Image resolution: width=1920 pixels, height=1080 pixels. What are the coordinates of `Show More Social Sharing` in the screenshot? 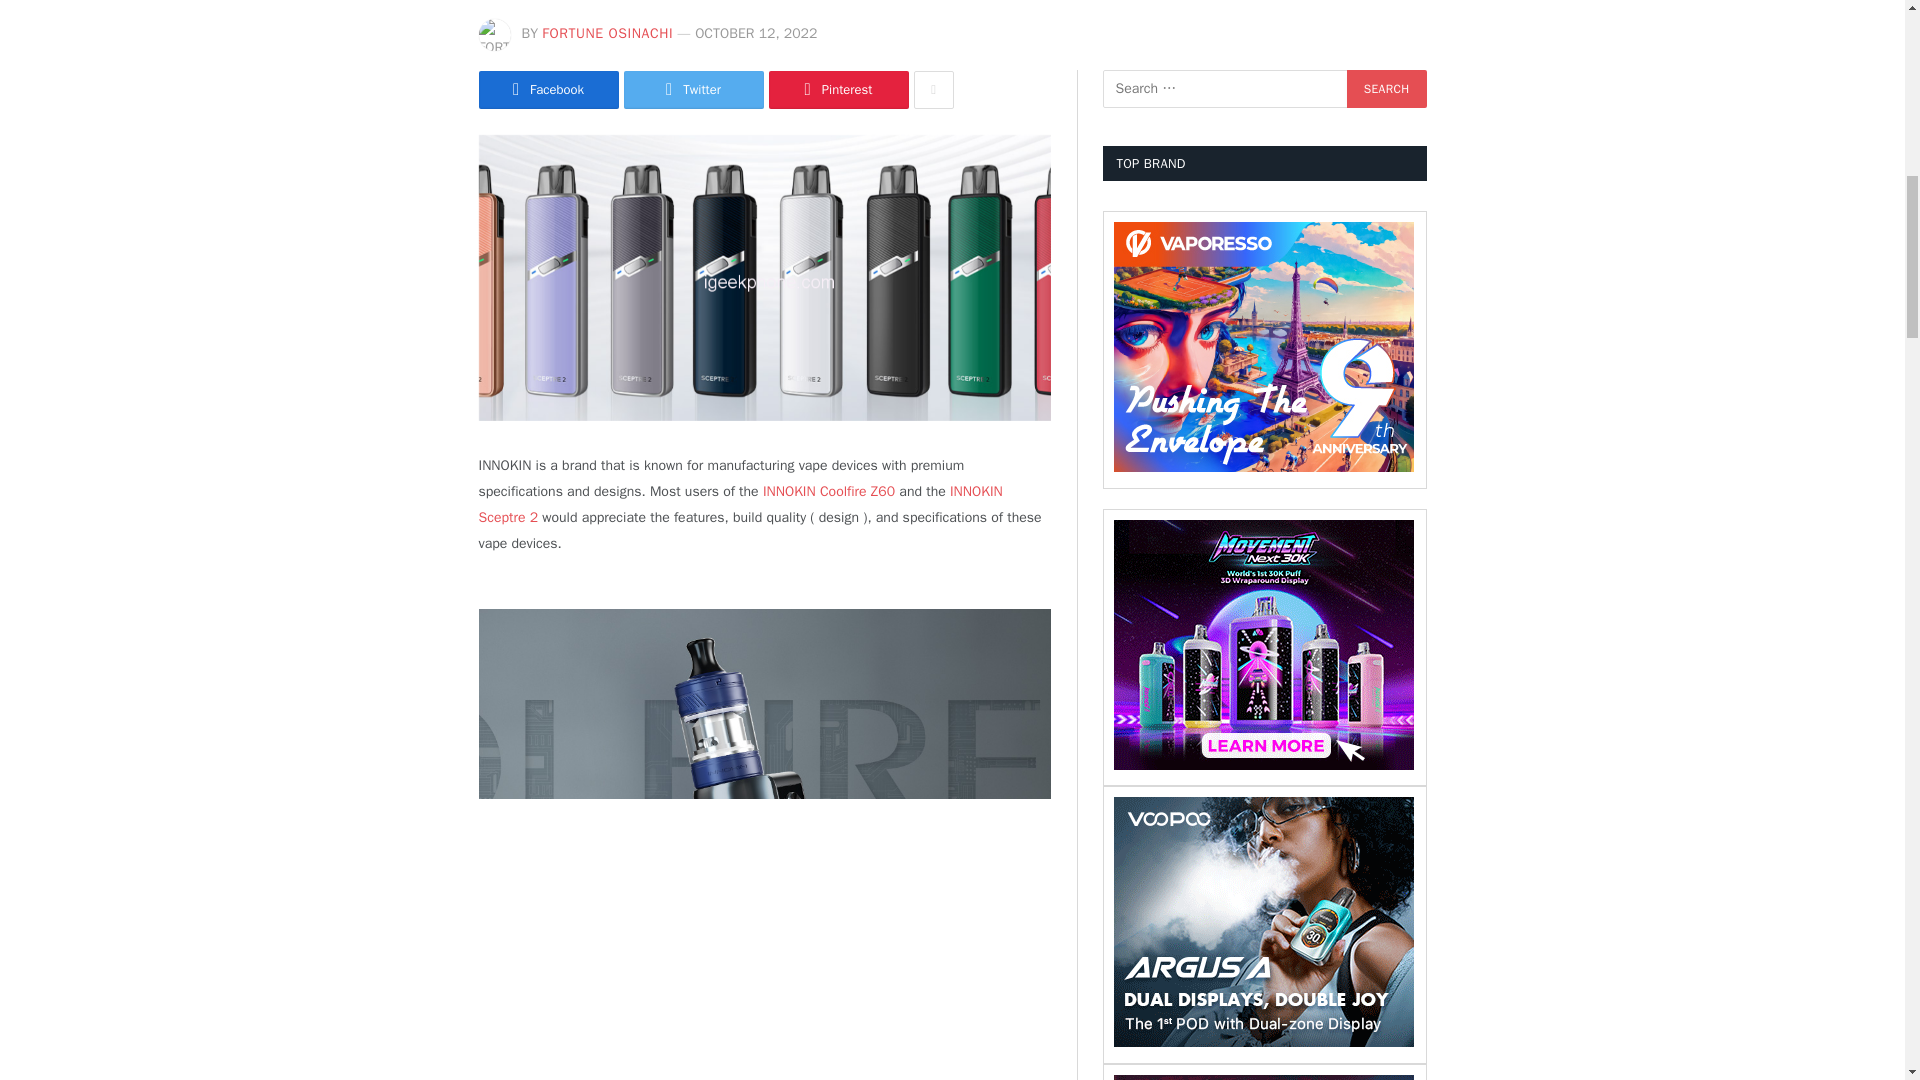 It's located at (934, 90).